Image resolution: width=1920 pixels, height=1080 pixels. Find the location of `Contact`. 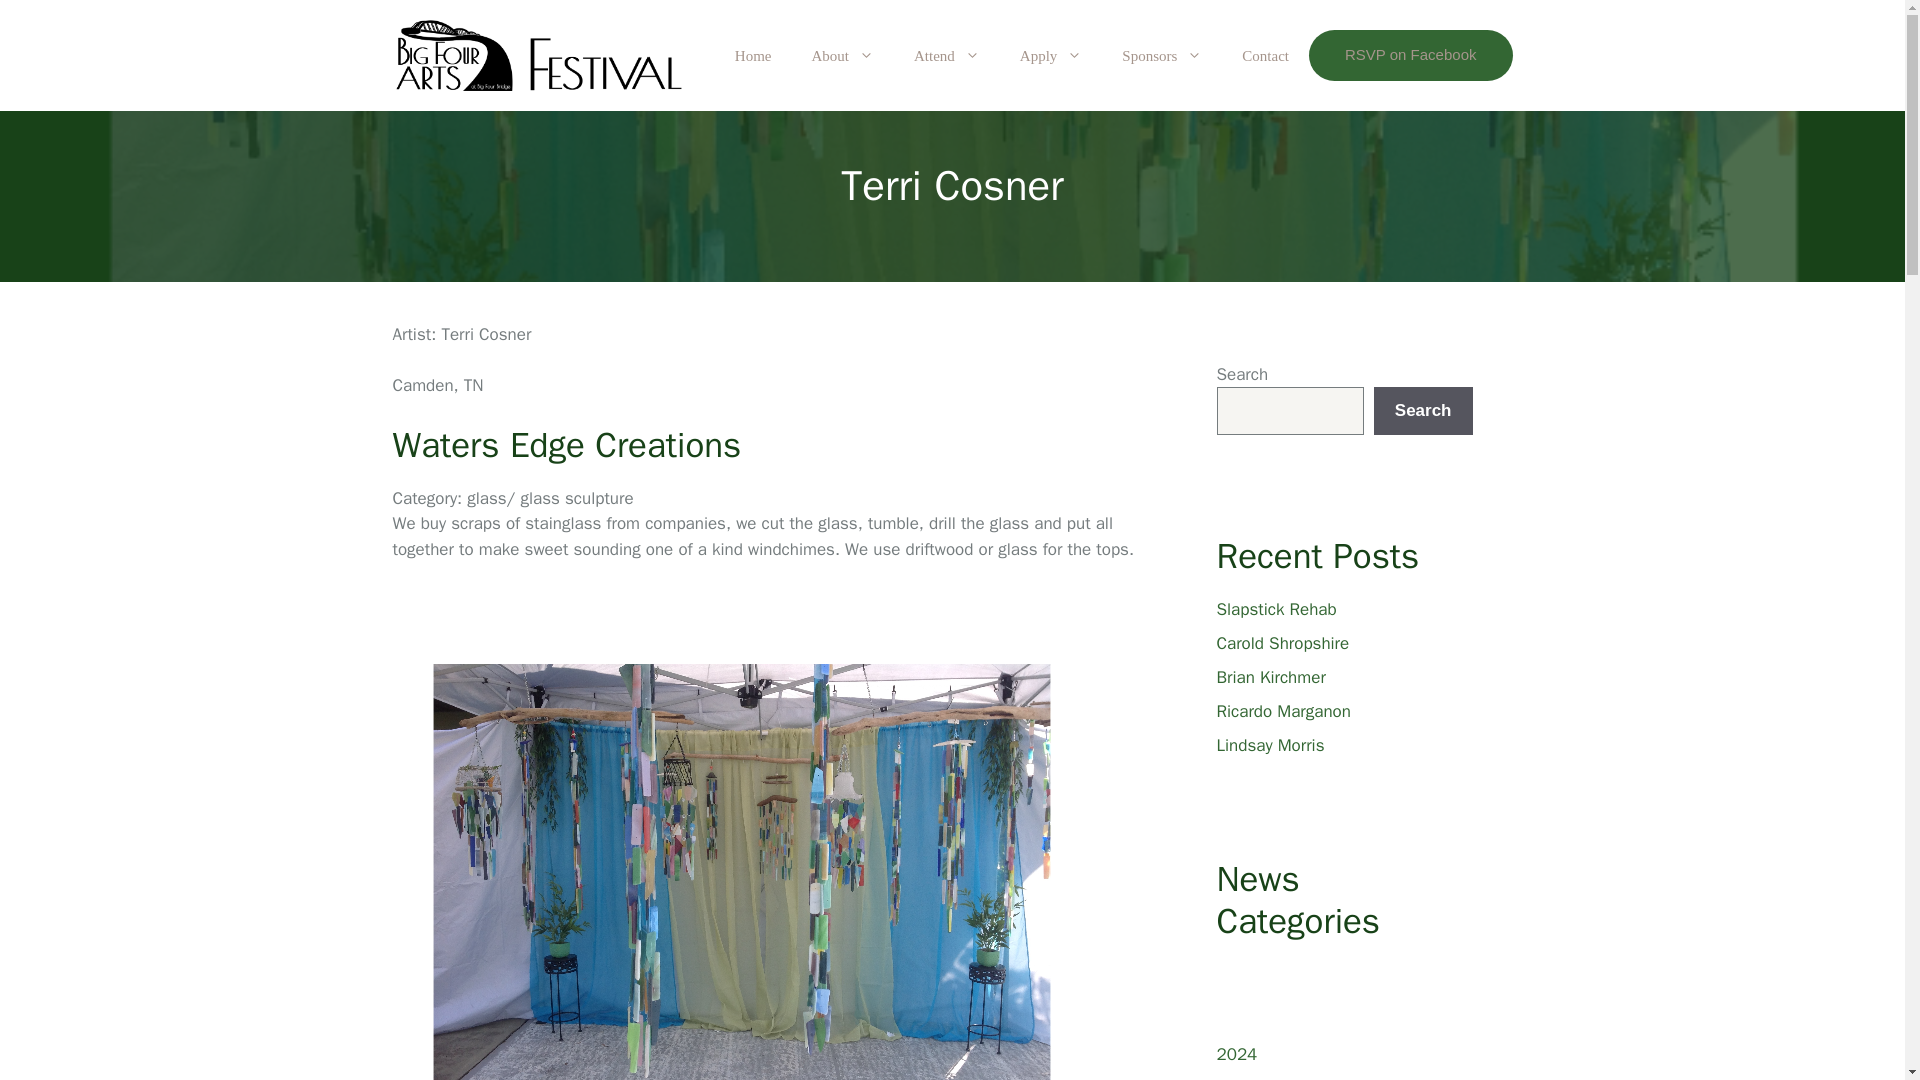

Contact is located at coordinates (1265, 56).